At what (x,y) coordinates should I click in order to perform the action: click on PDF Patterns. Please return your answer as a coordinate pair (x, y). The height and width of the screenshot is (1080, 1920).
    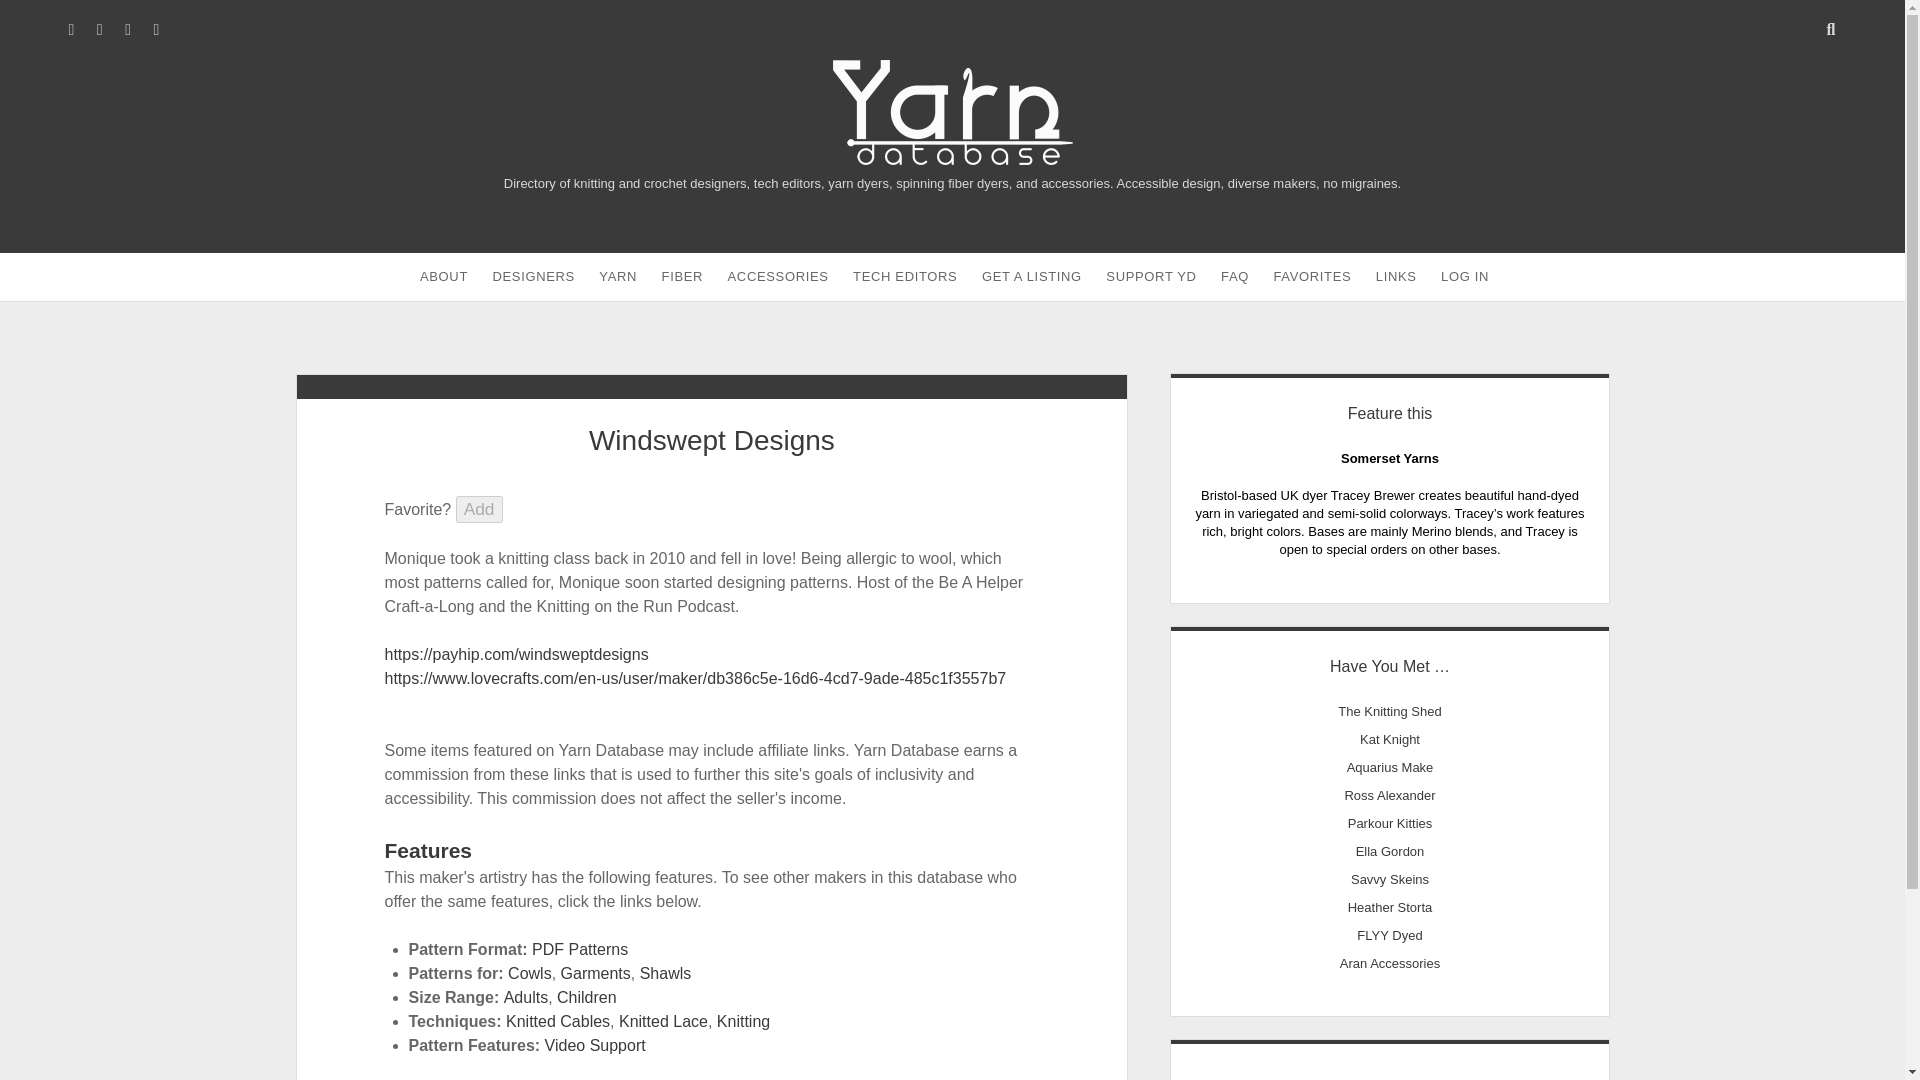
    Looking at the image, I should click on (579, 948).